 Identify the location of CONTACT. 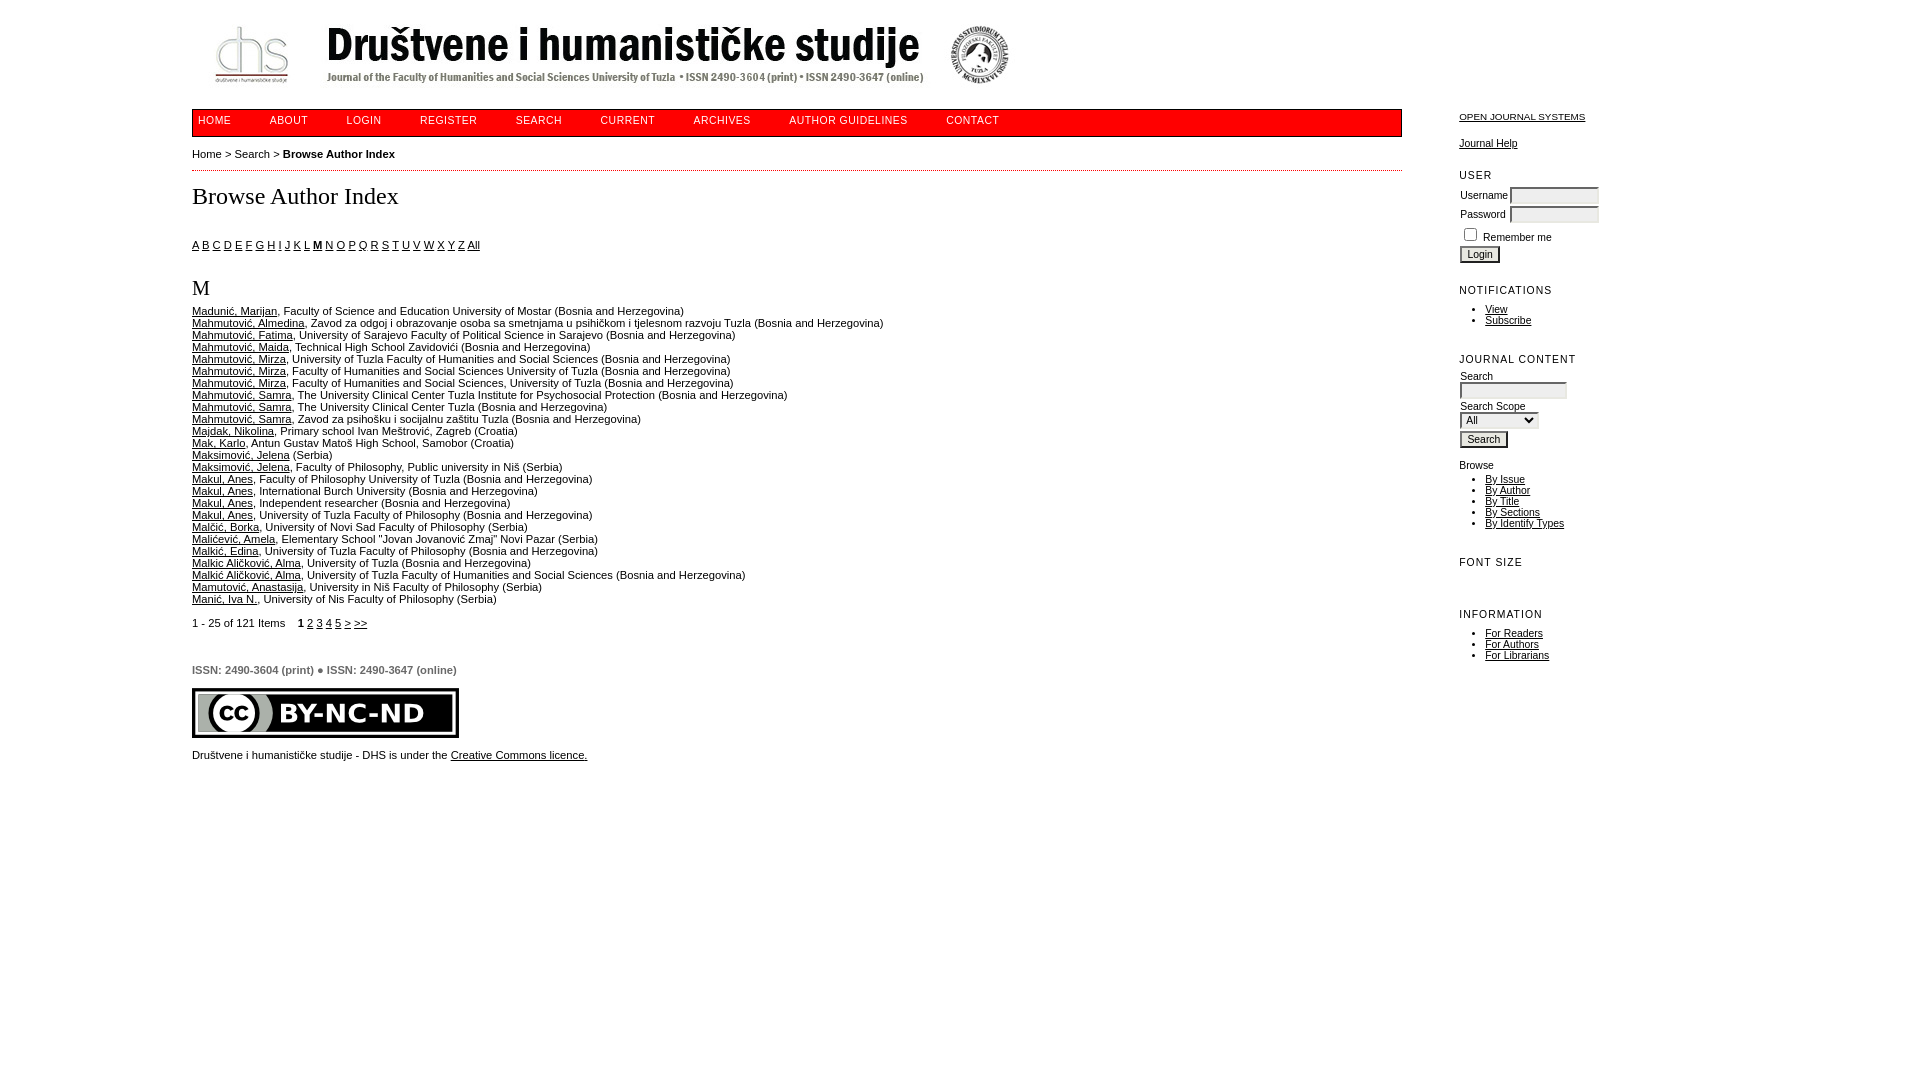
(972, 120).